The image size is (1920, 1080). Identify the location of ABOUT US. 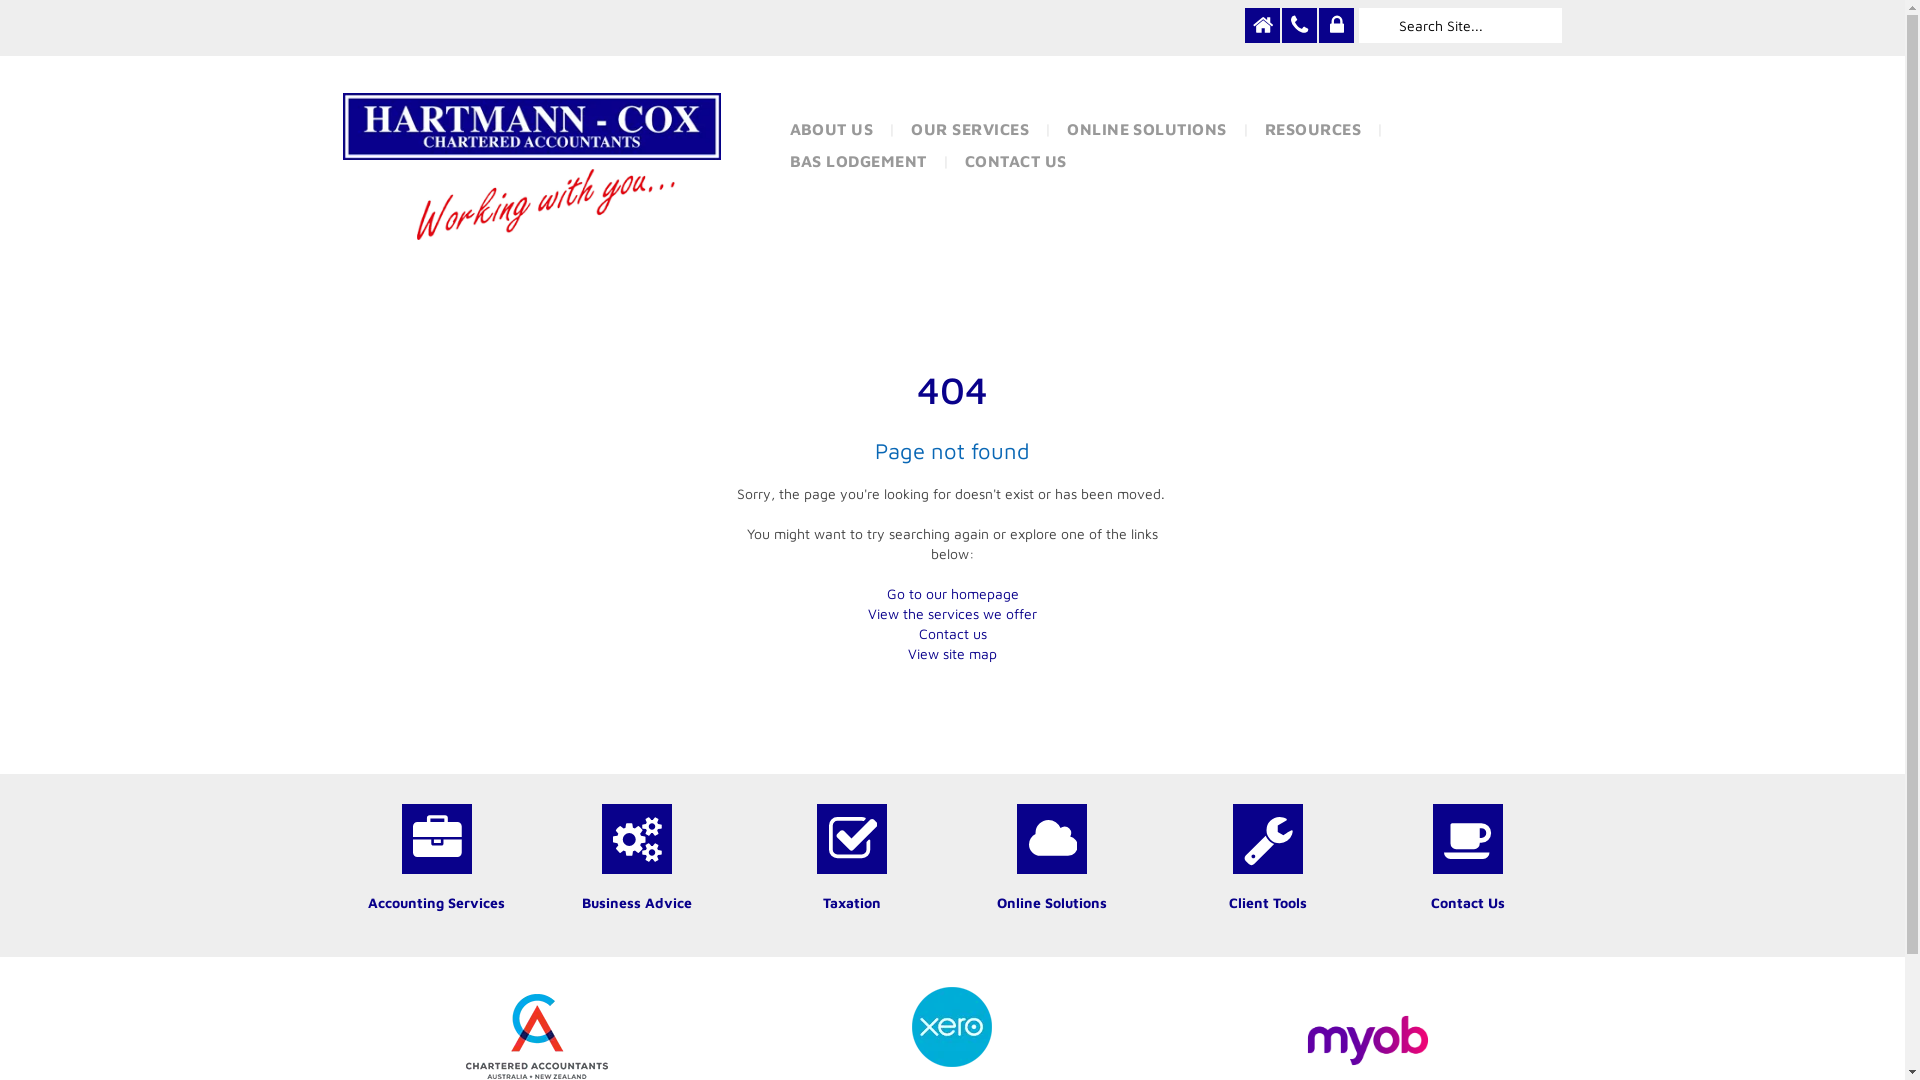
(831, 129).